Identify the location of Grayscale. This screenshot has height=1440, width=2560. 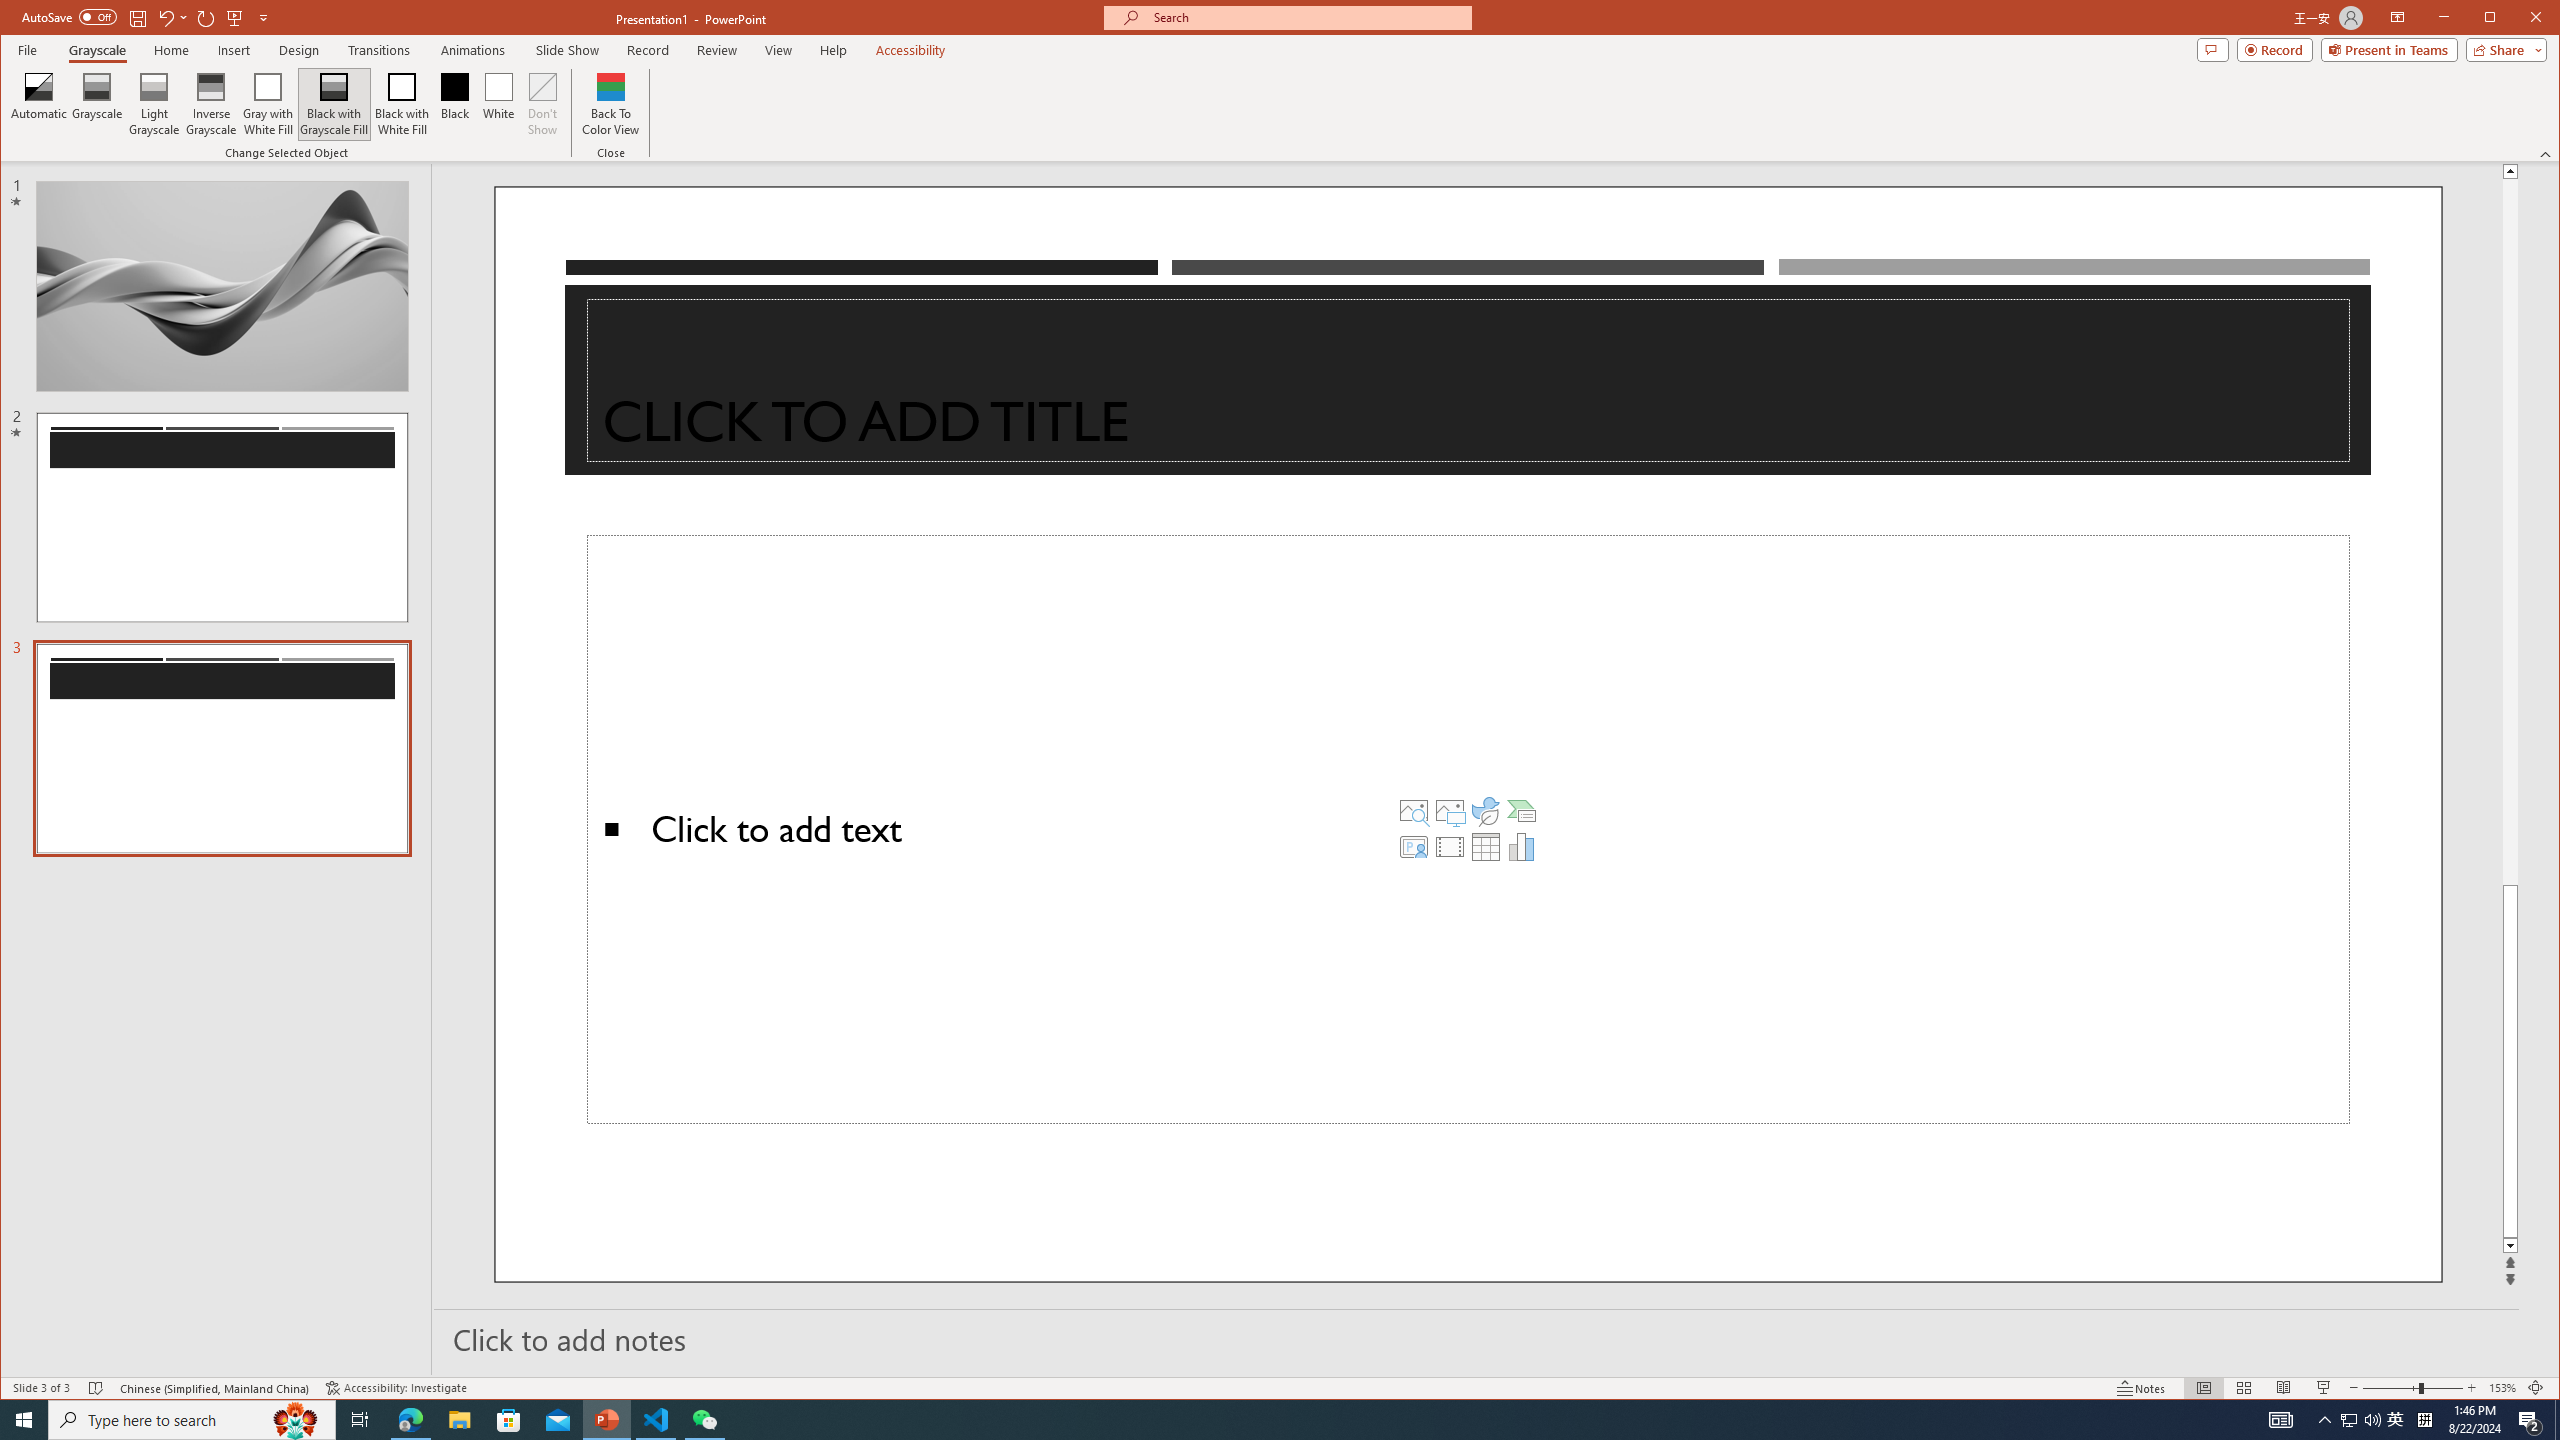
(1280, 1388).